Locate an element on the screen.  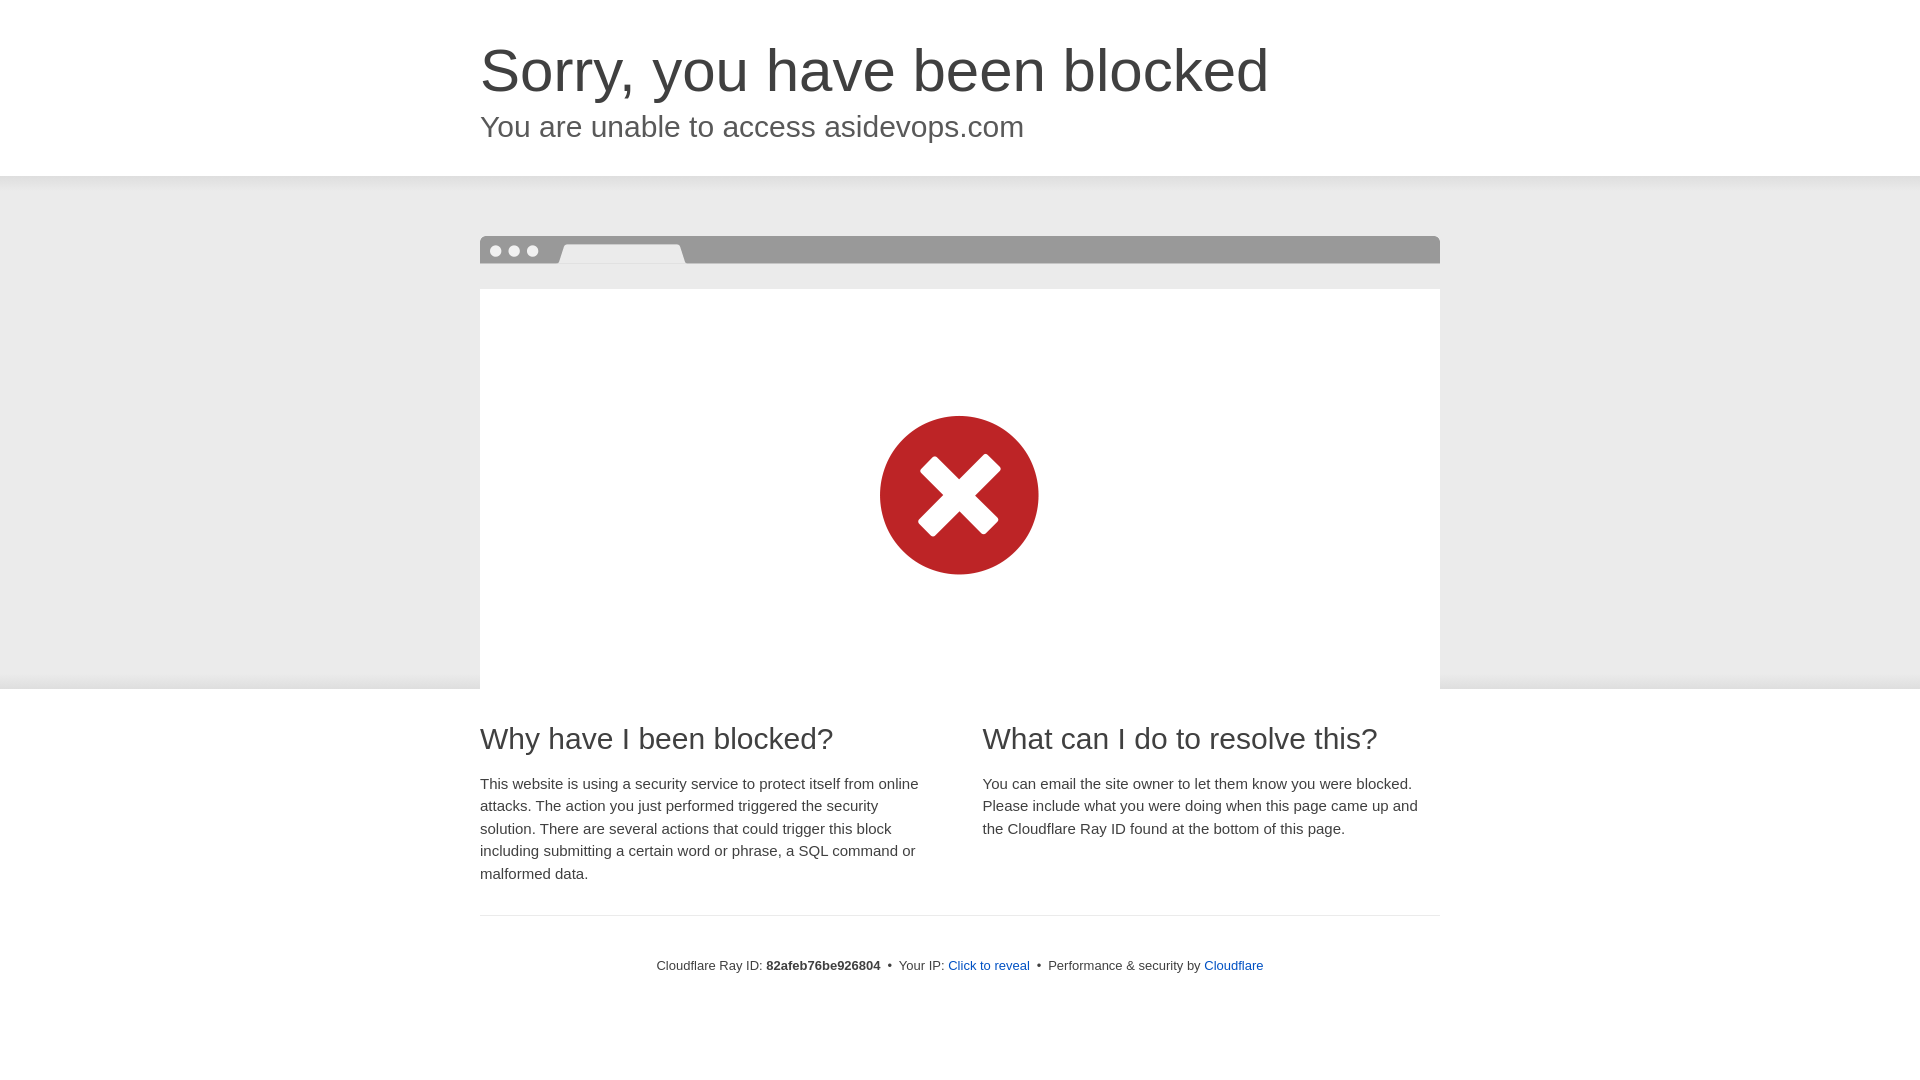
Cloudflare is located at coordinates (1234, 966).